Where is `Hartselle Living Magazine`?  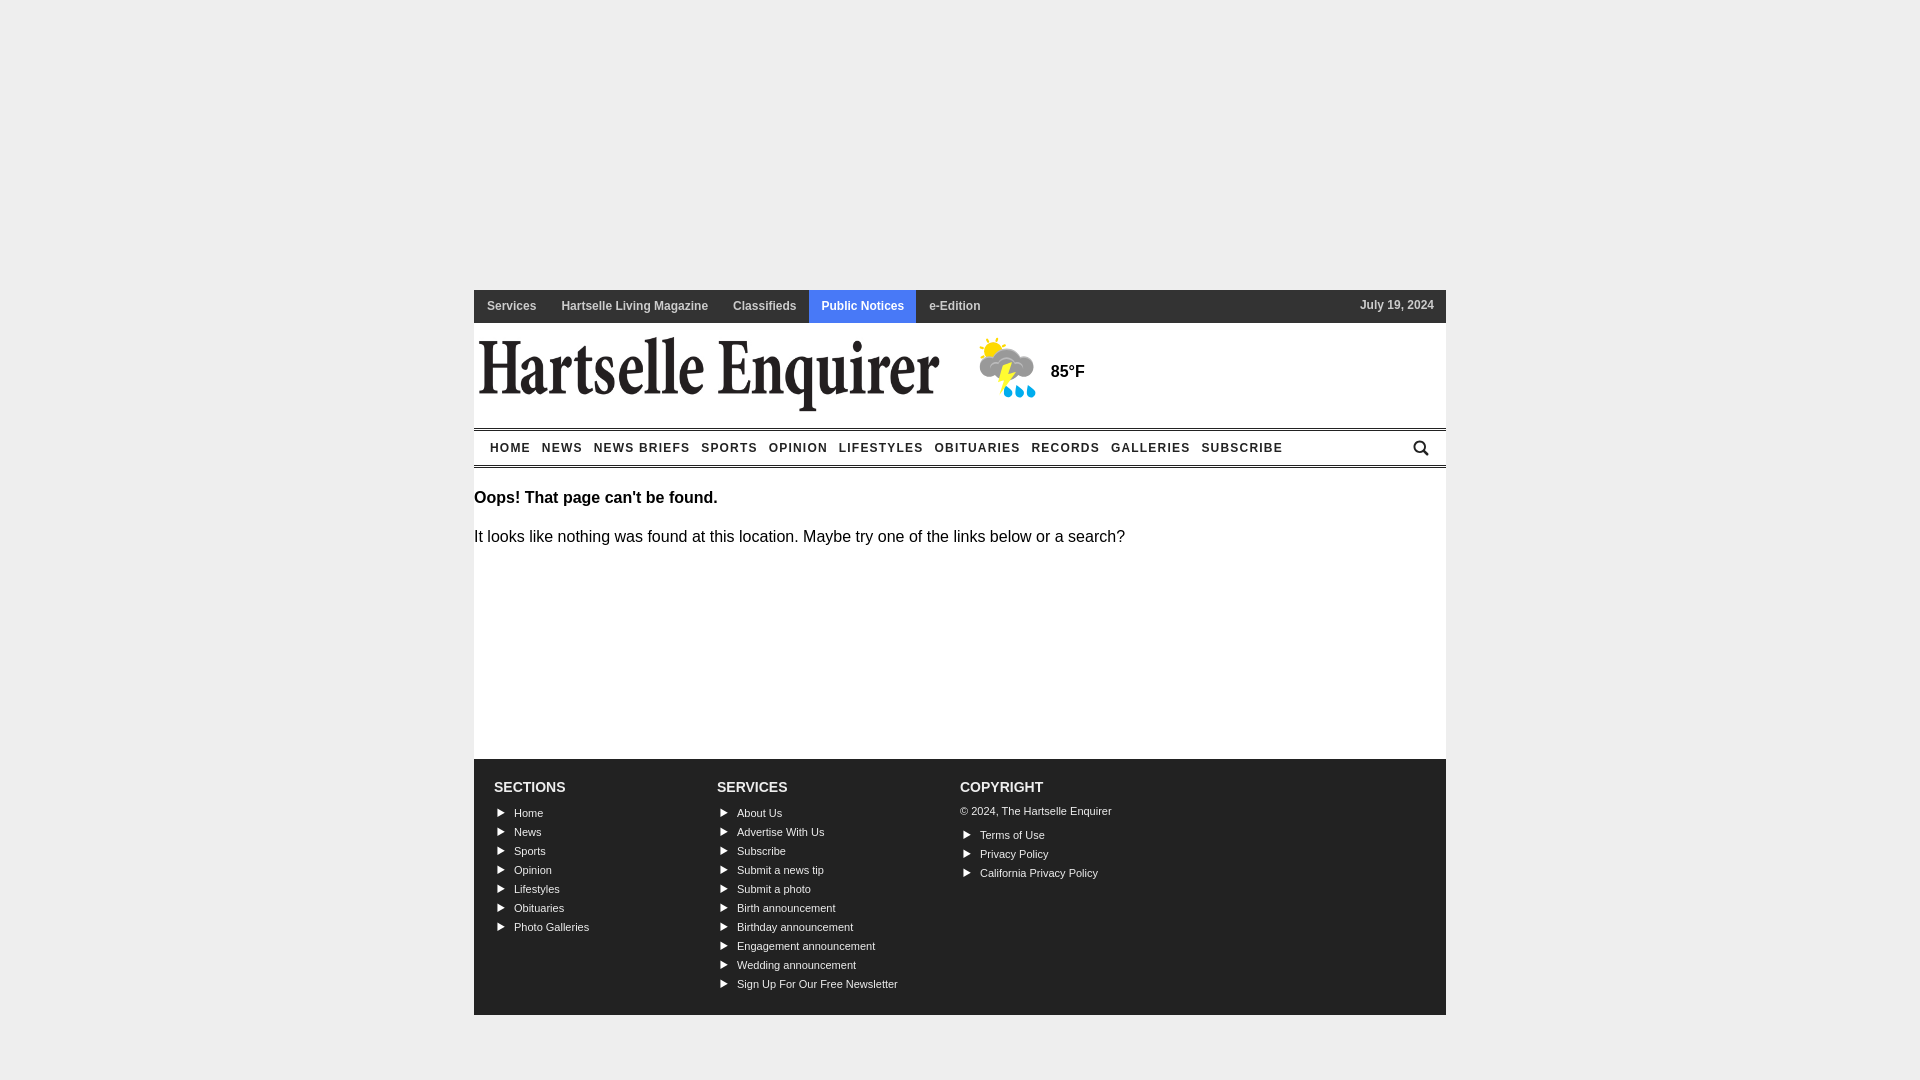 Hartselle Living Magazine is located at coordinates (634, 306).